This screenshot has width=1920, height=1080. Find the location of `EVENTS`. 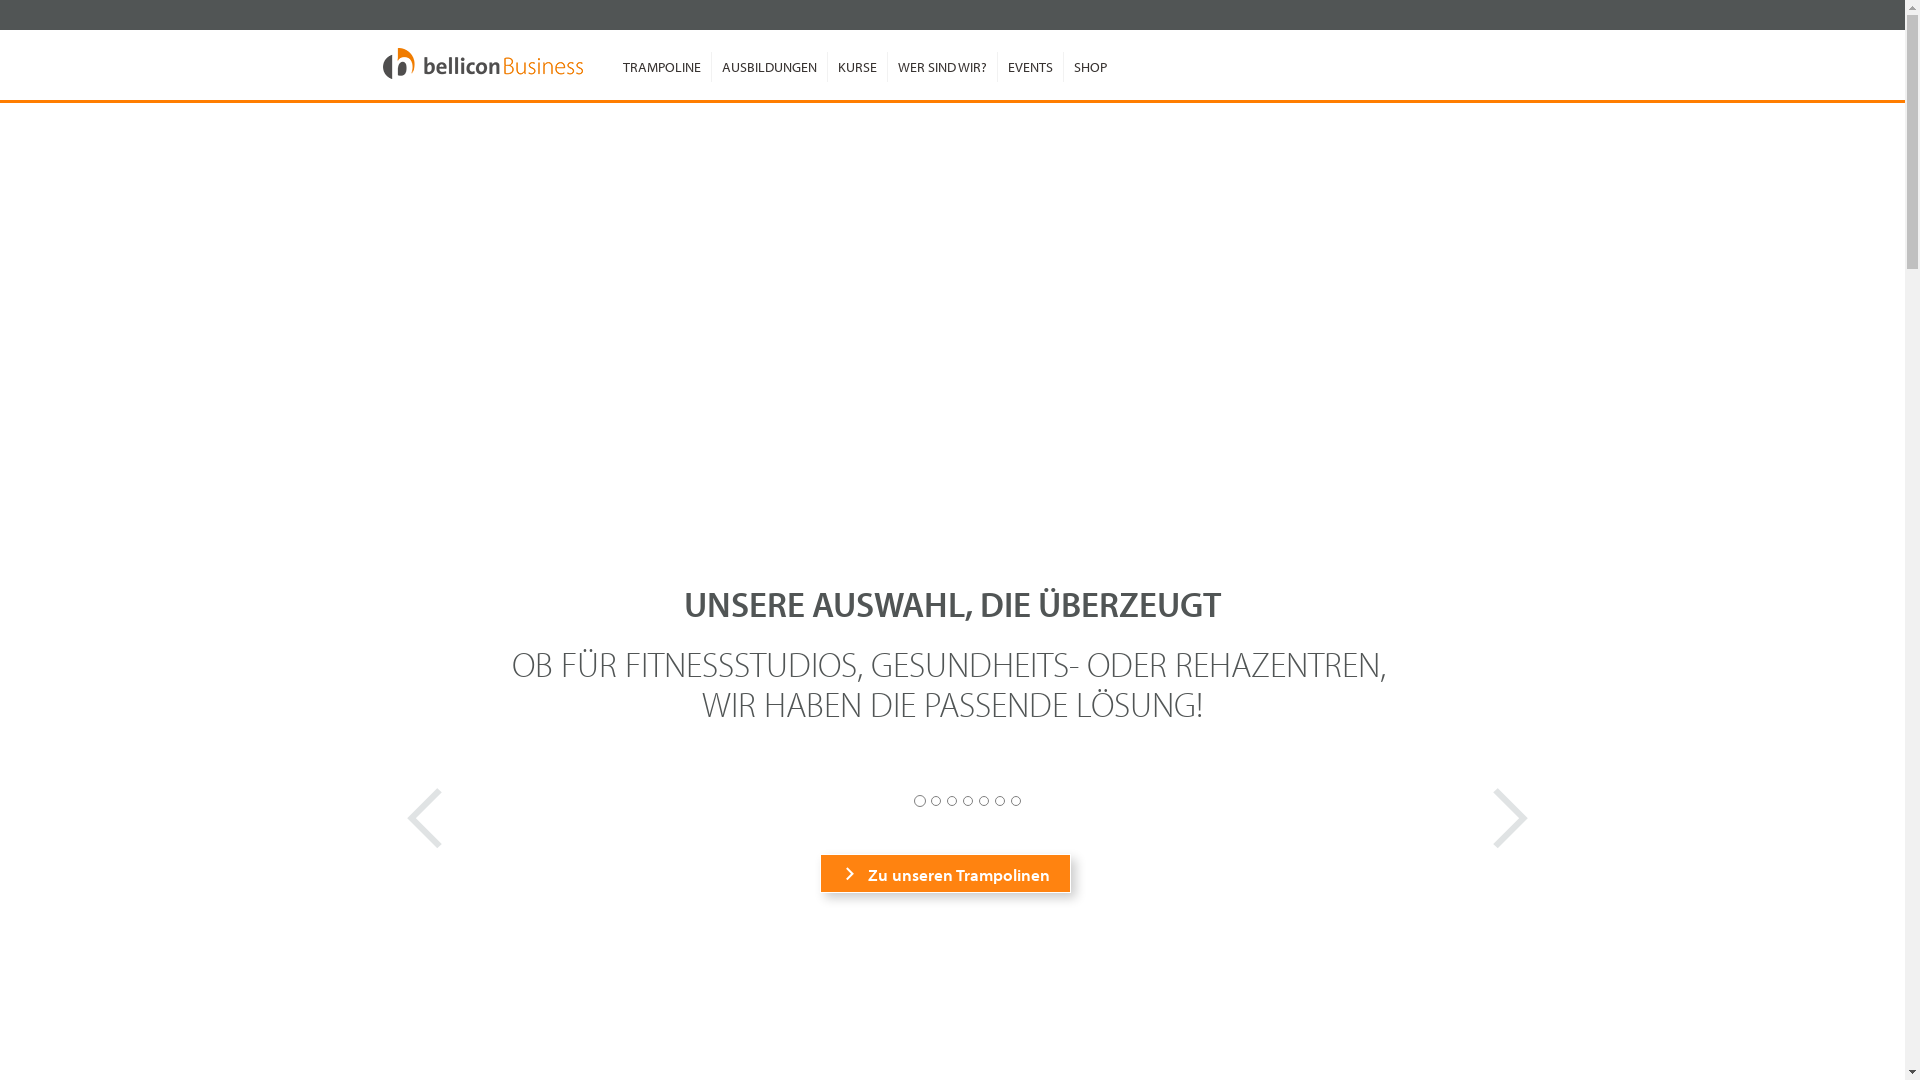

EVENTS is located at coordinates (1029, 67).